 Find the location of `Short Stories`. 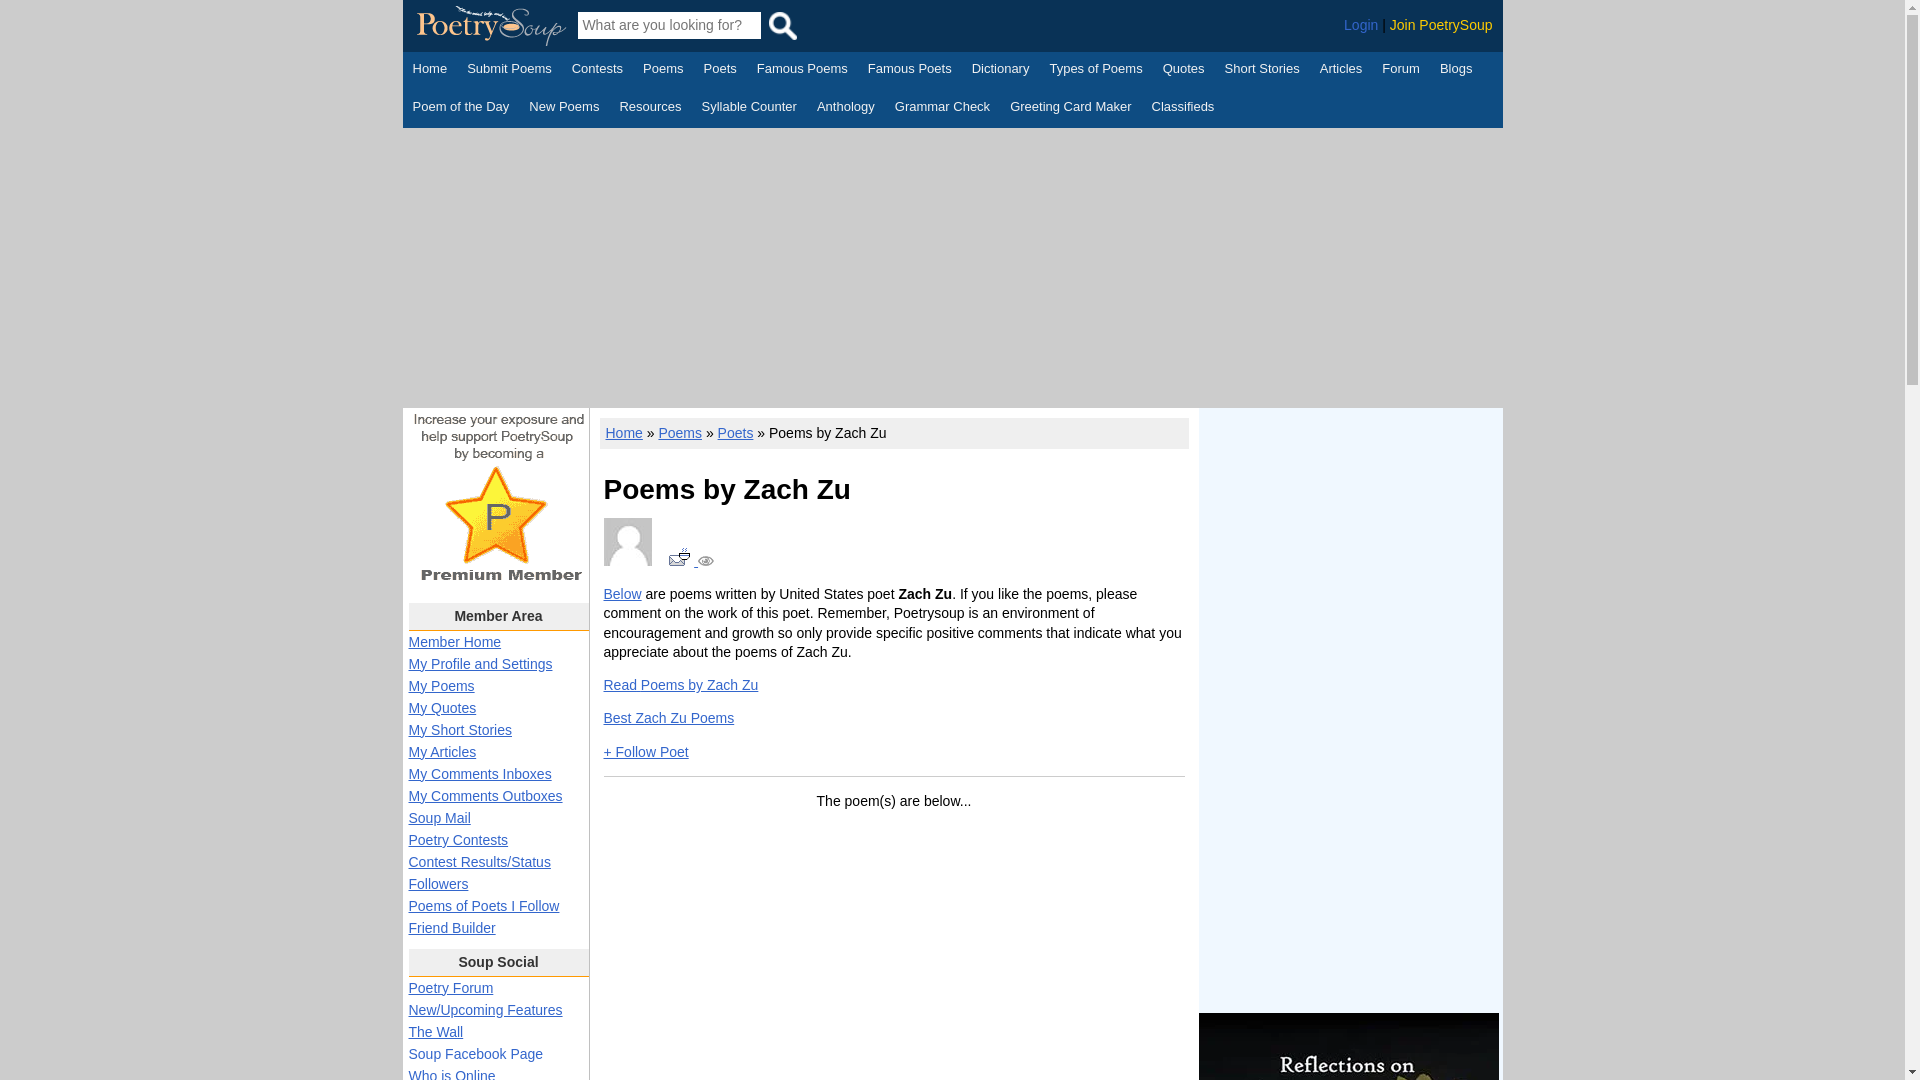

Short Stories is located at coordinates (1262, 71).